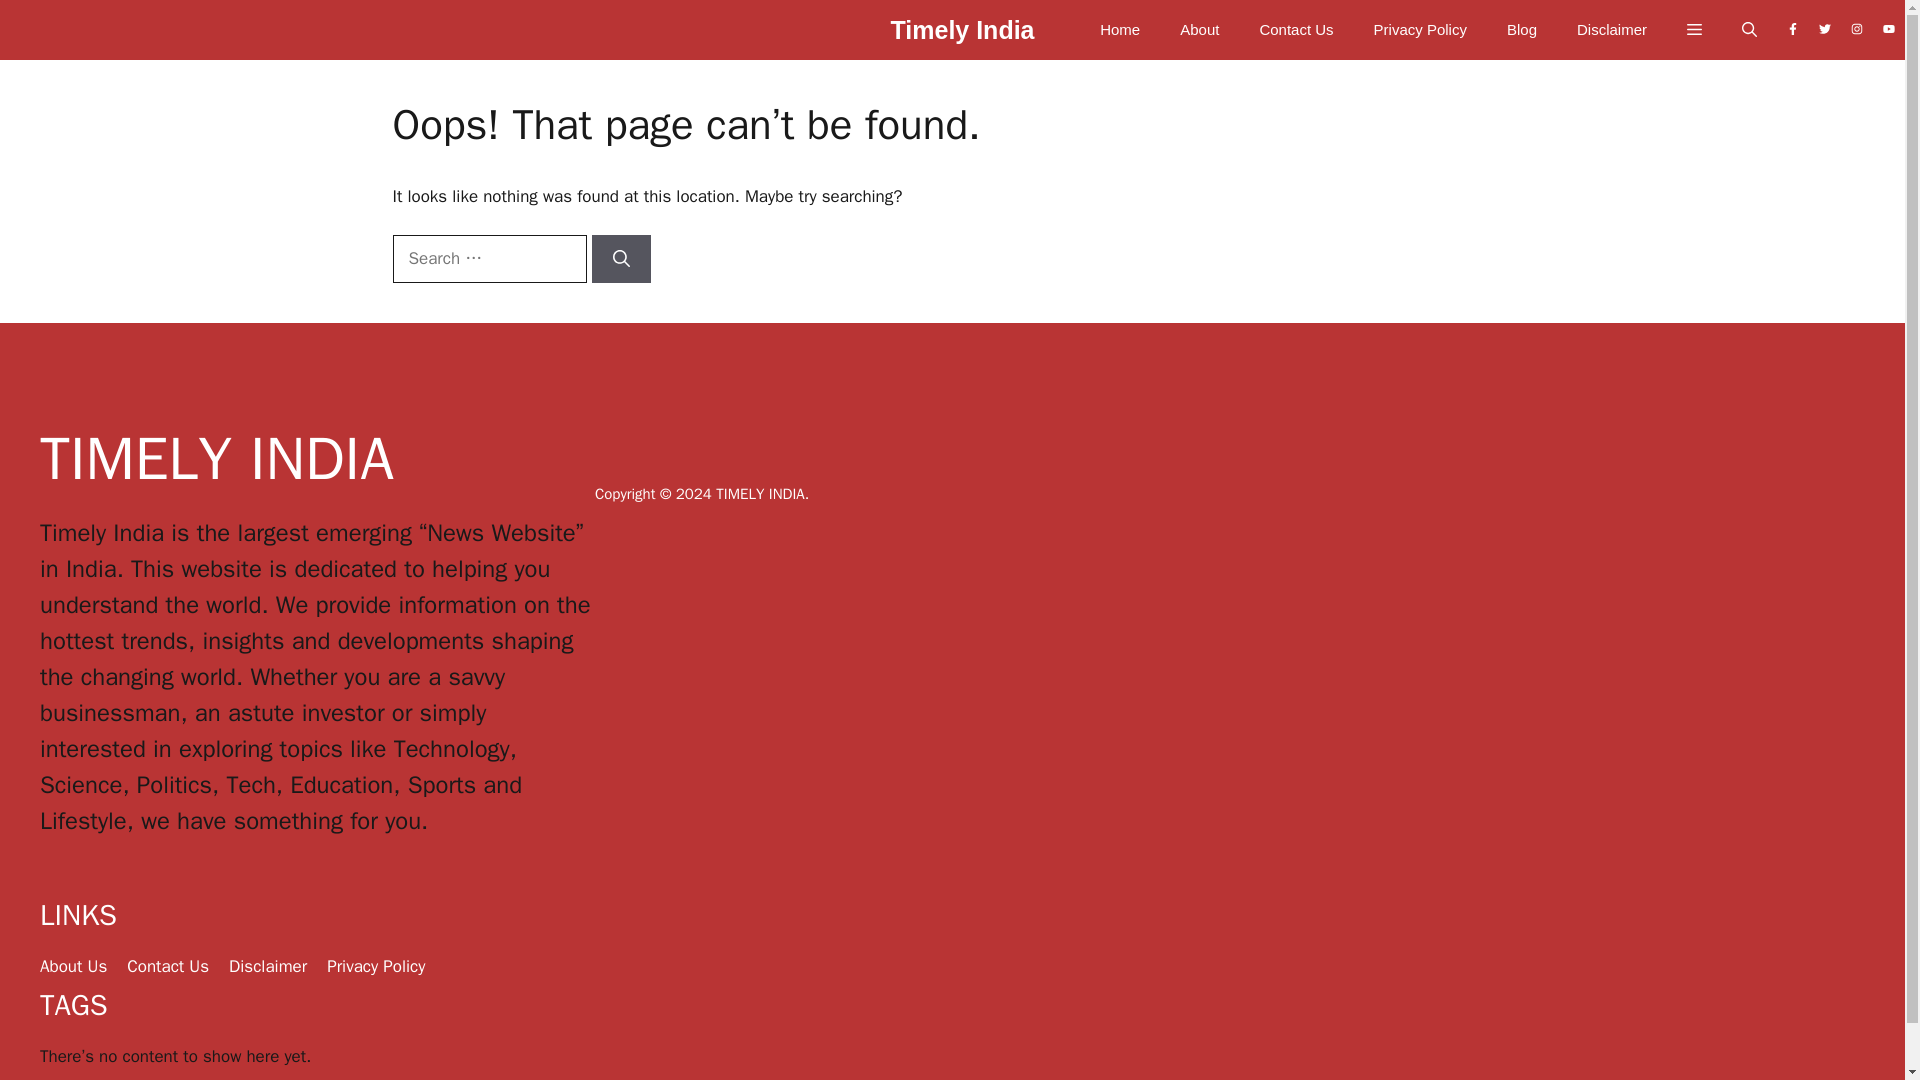 The image size is (1920, 1080). I want to click on Disclaimer, so click(268, 966).